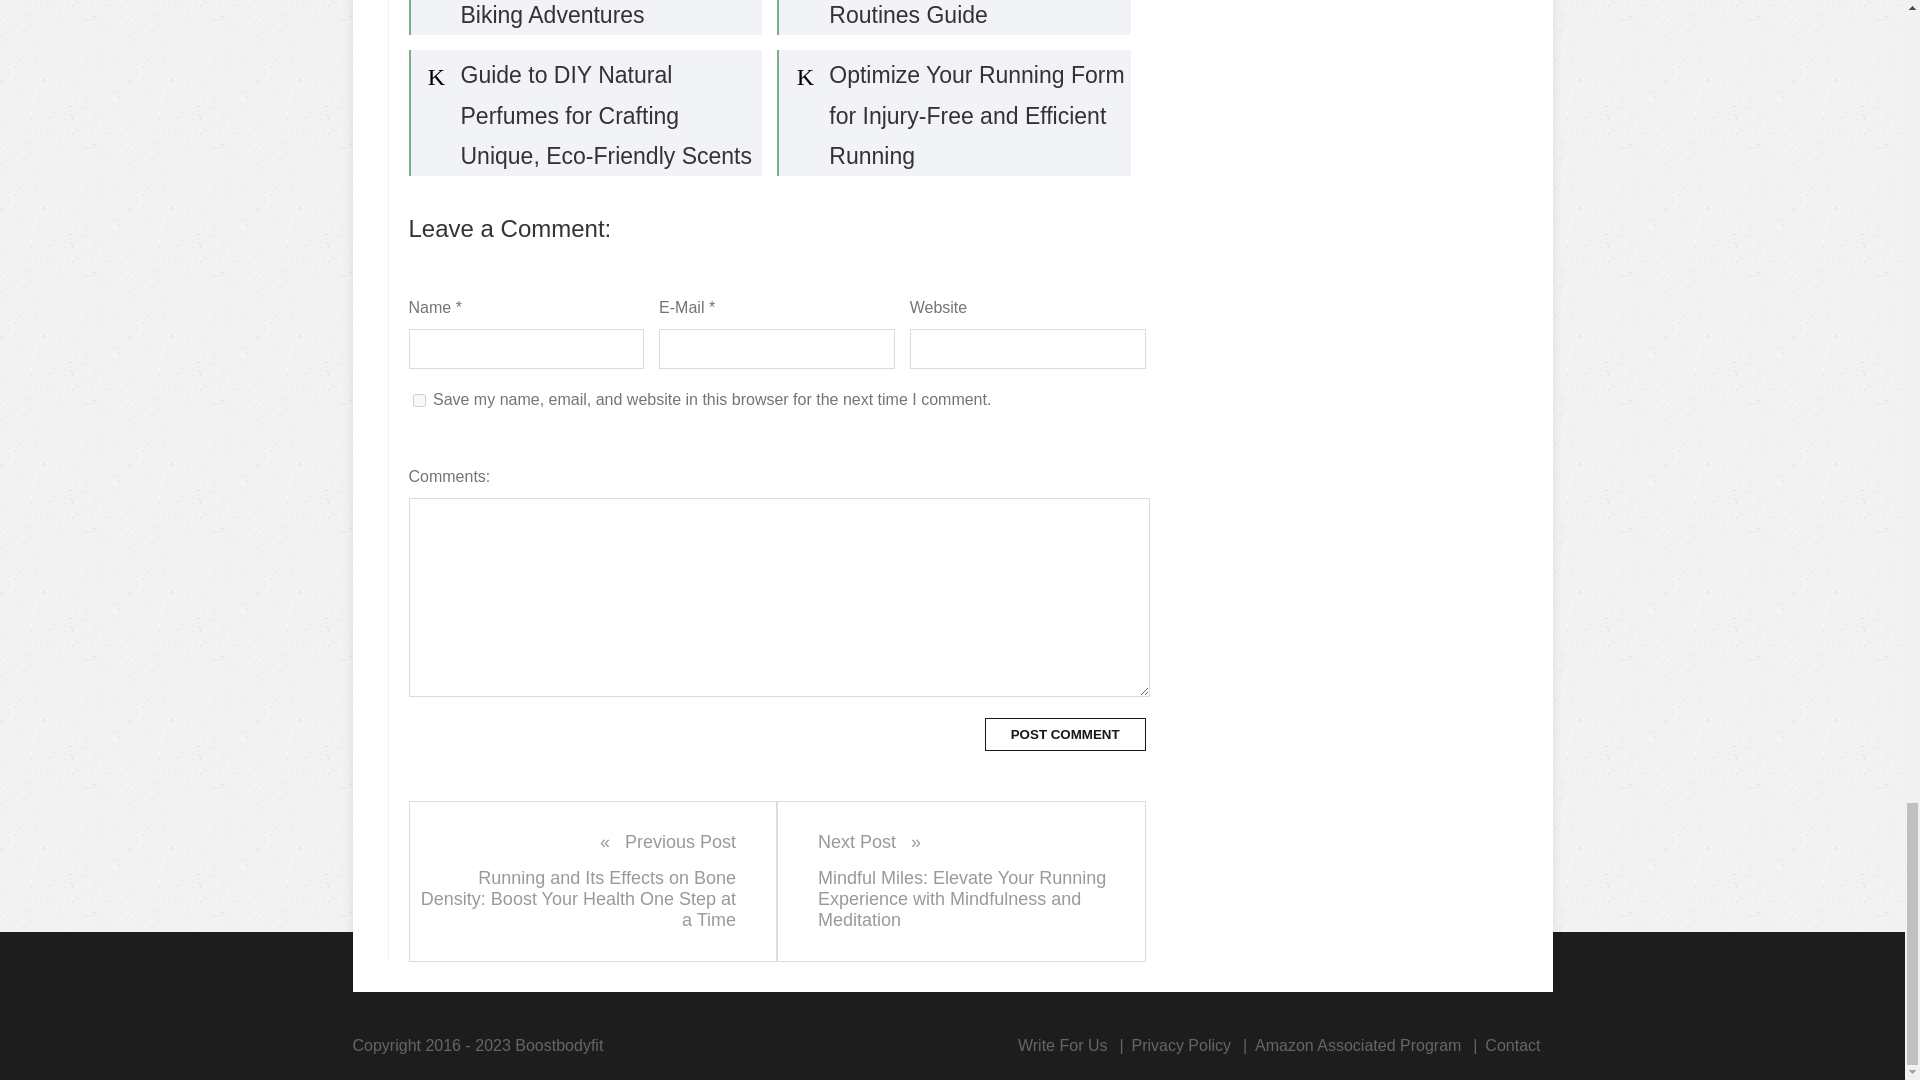 The height and width of the screenshot is (1080, 1920). What do you see at coordinates (1065, 734) in the screenshot?
I see `Post Comment` at bounding box center [1065, 734].